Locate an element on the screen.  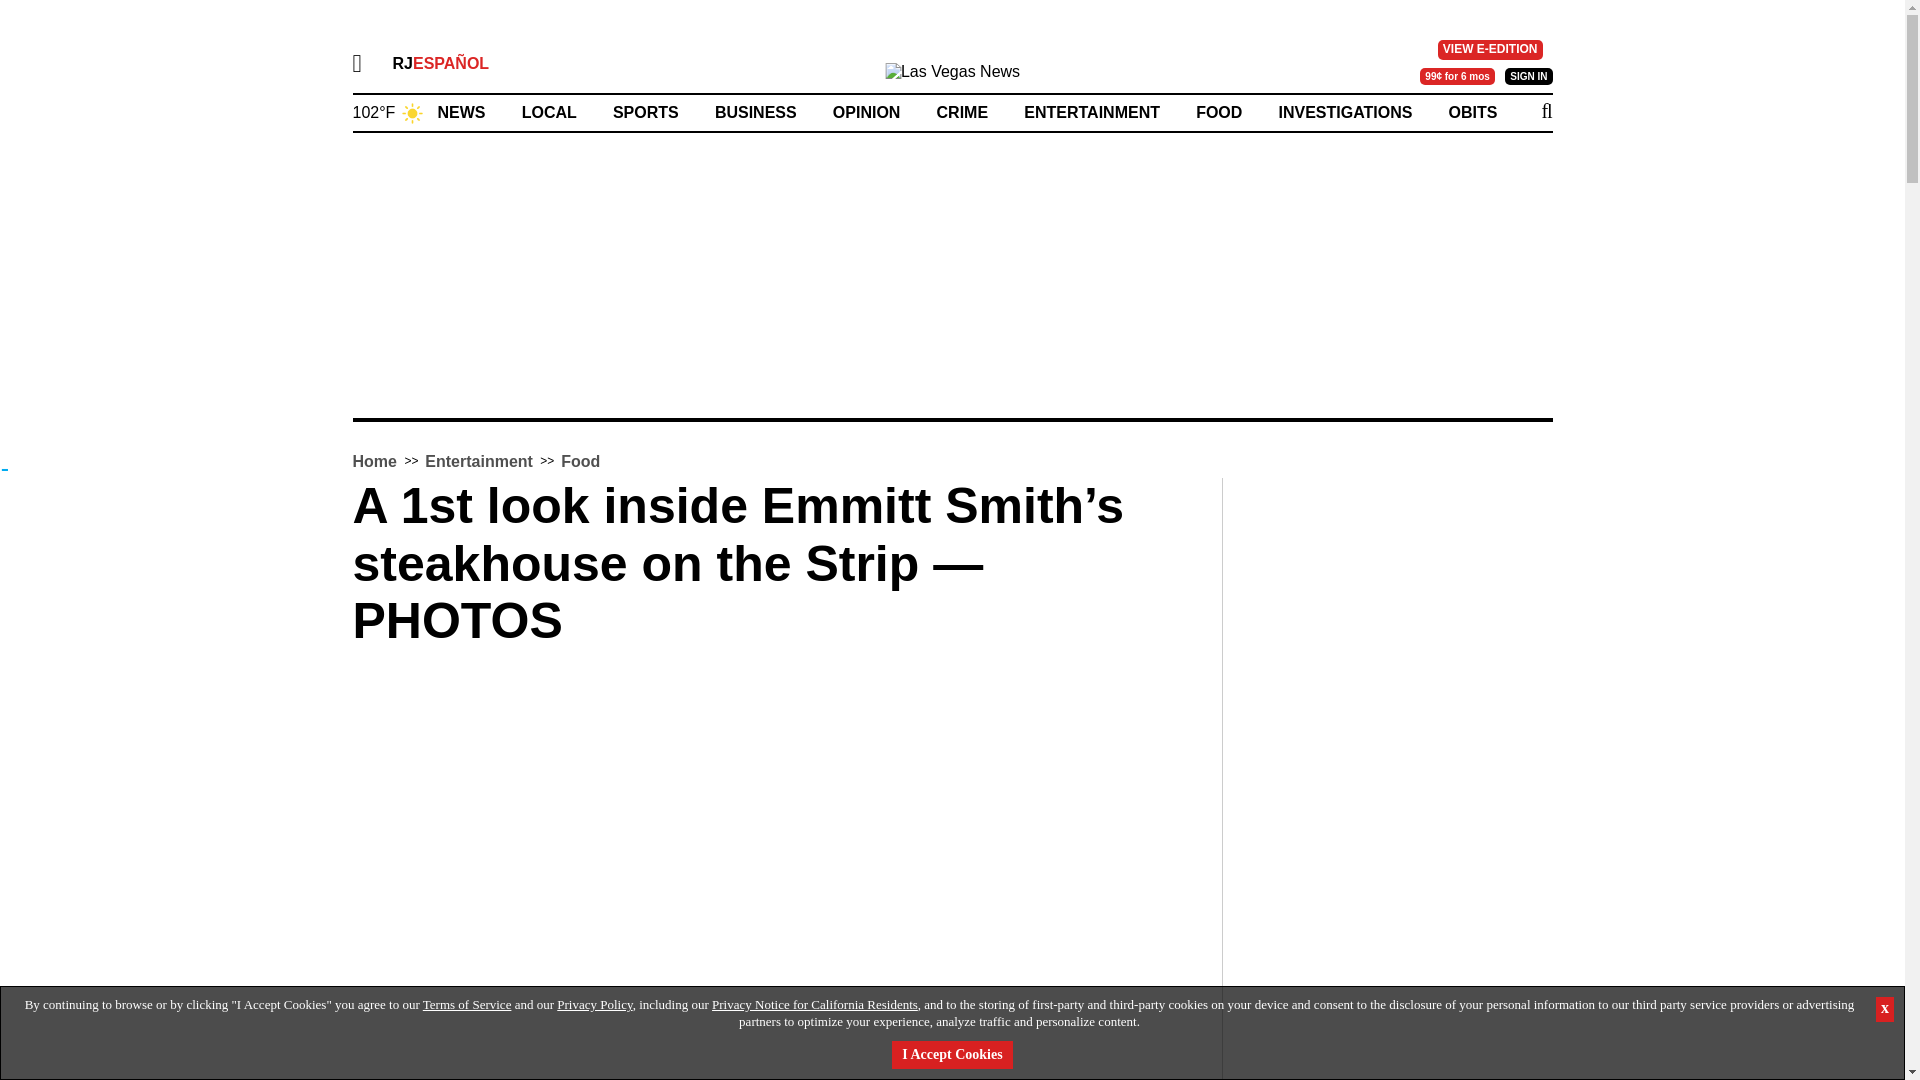
CRIME is located at coordinates (962, 112).